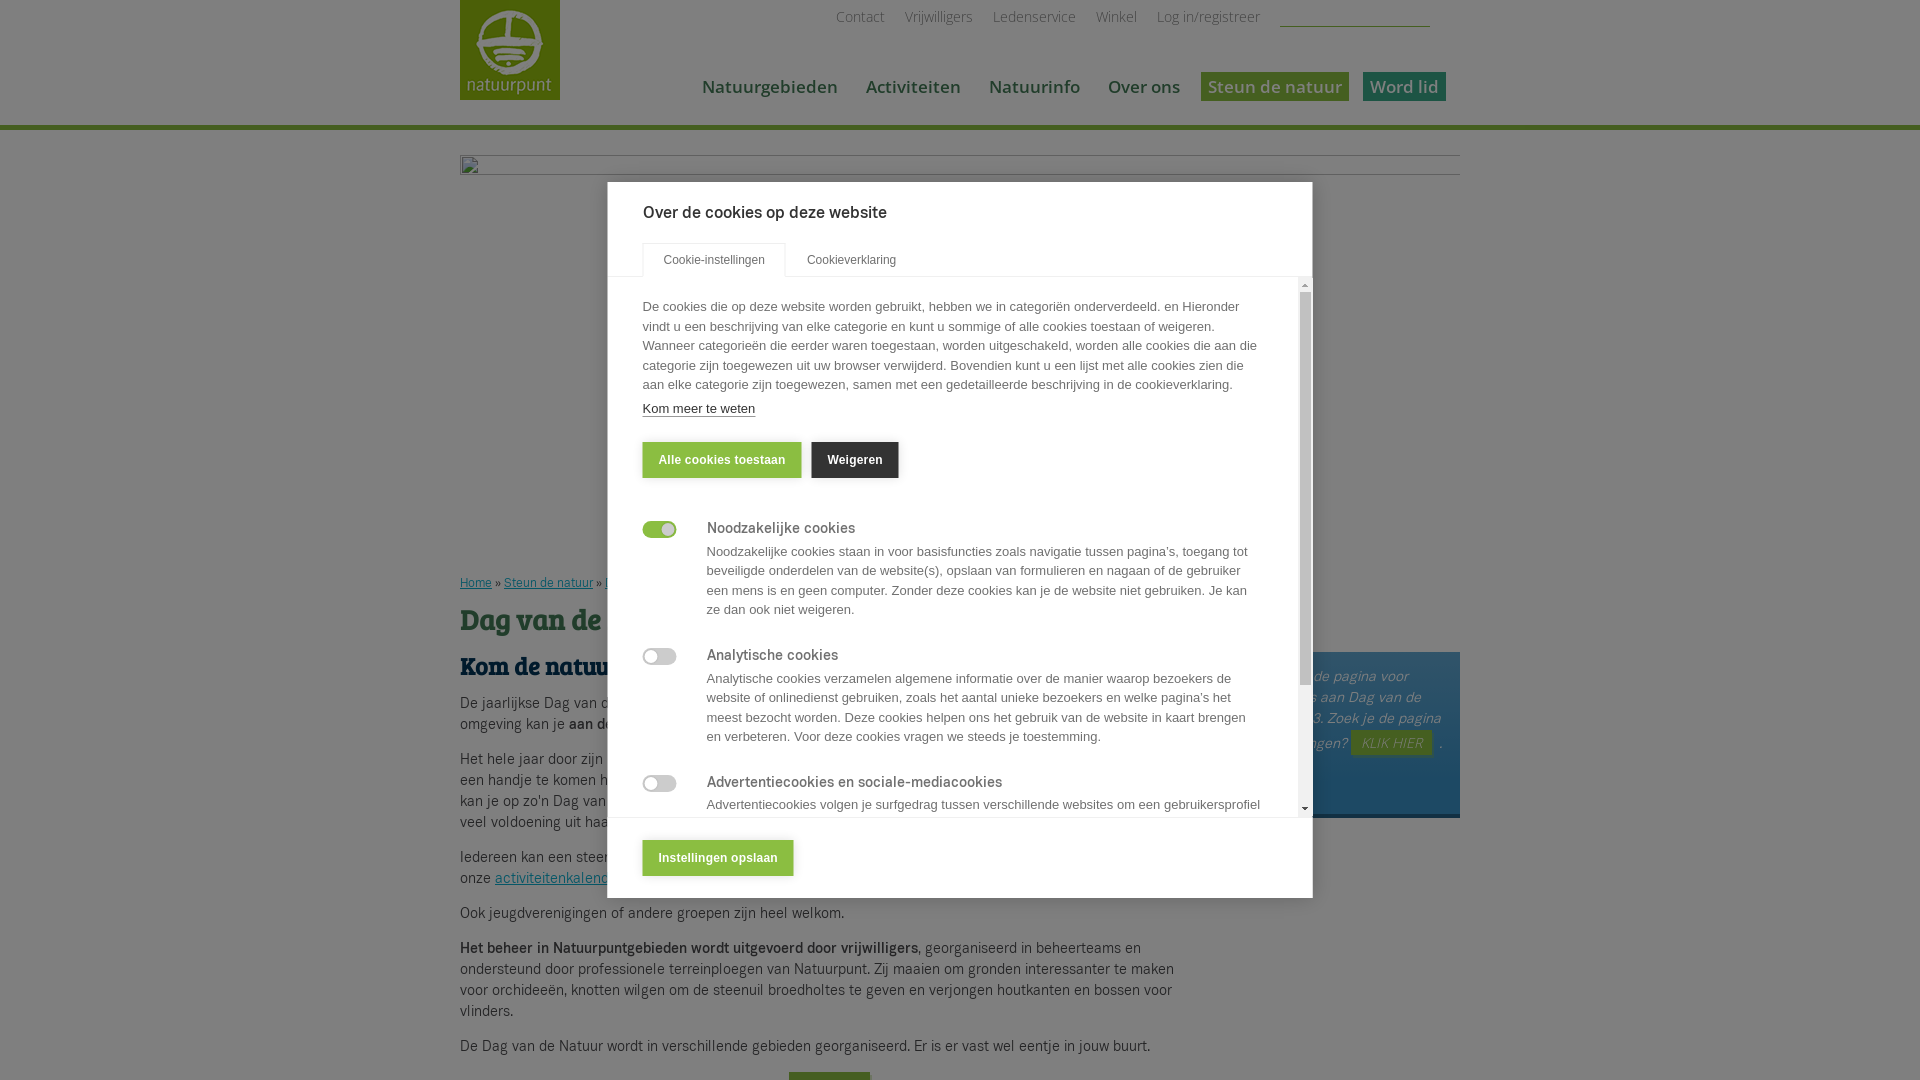 The width and height of the screenshot is (1920, 1080). Describe the element at coordinates (914, 86) in the screenshot. I see `Activiteiten` at that location.